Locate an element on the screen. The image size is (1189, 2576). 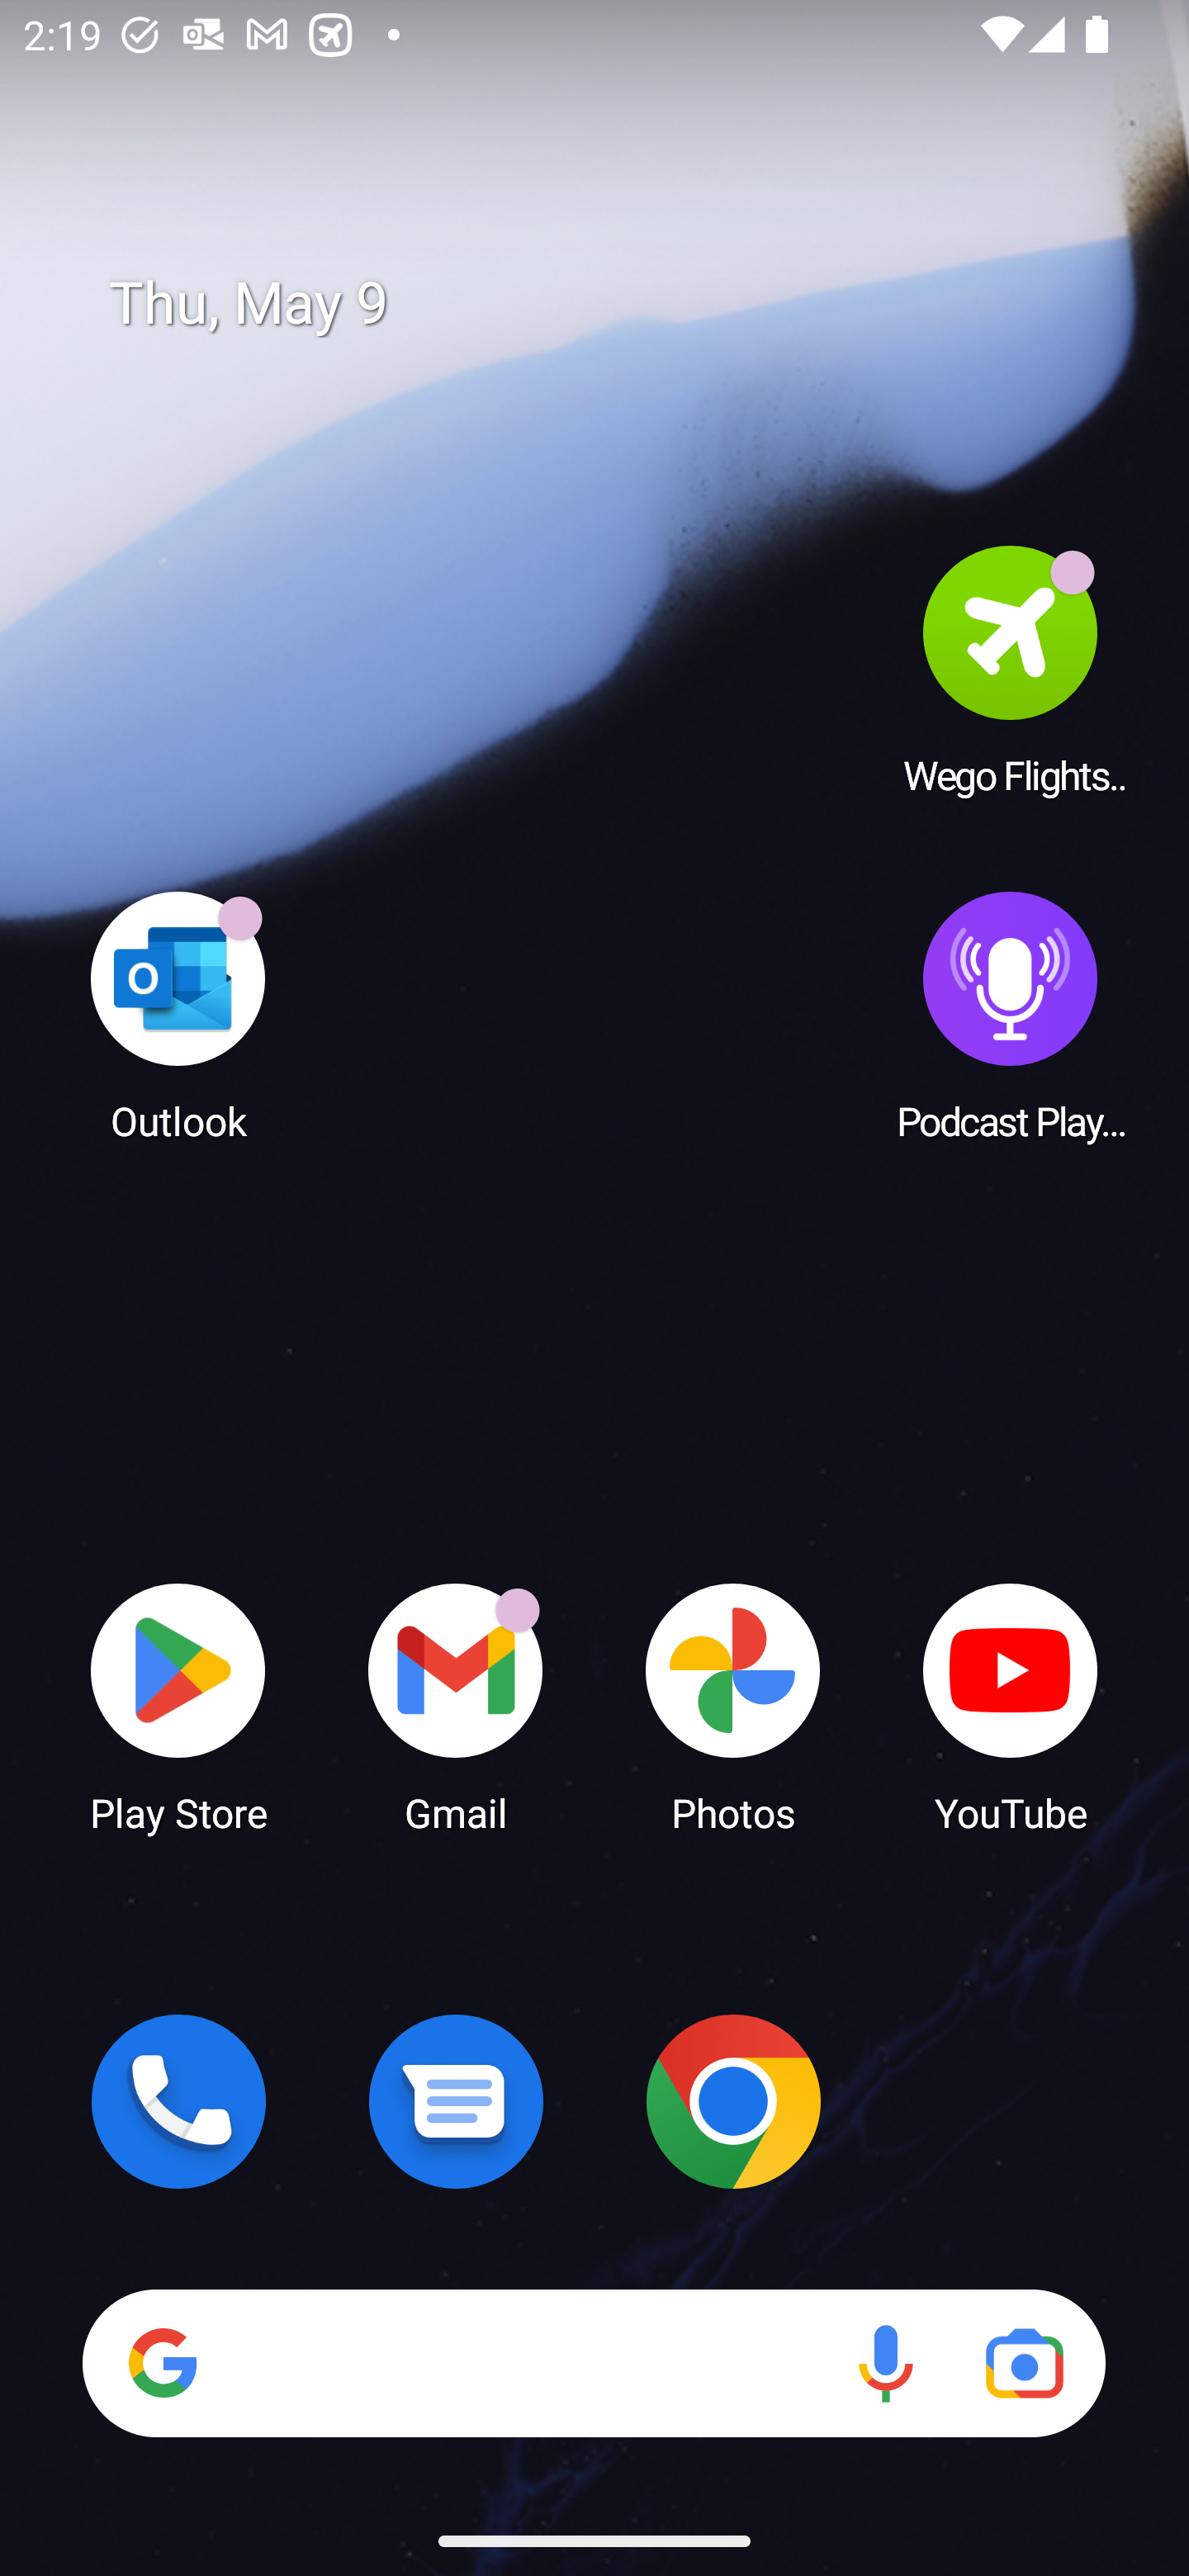
YouTube is located at coordinates (1011, 1706).